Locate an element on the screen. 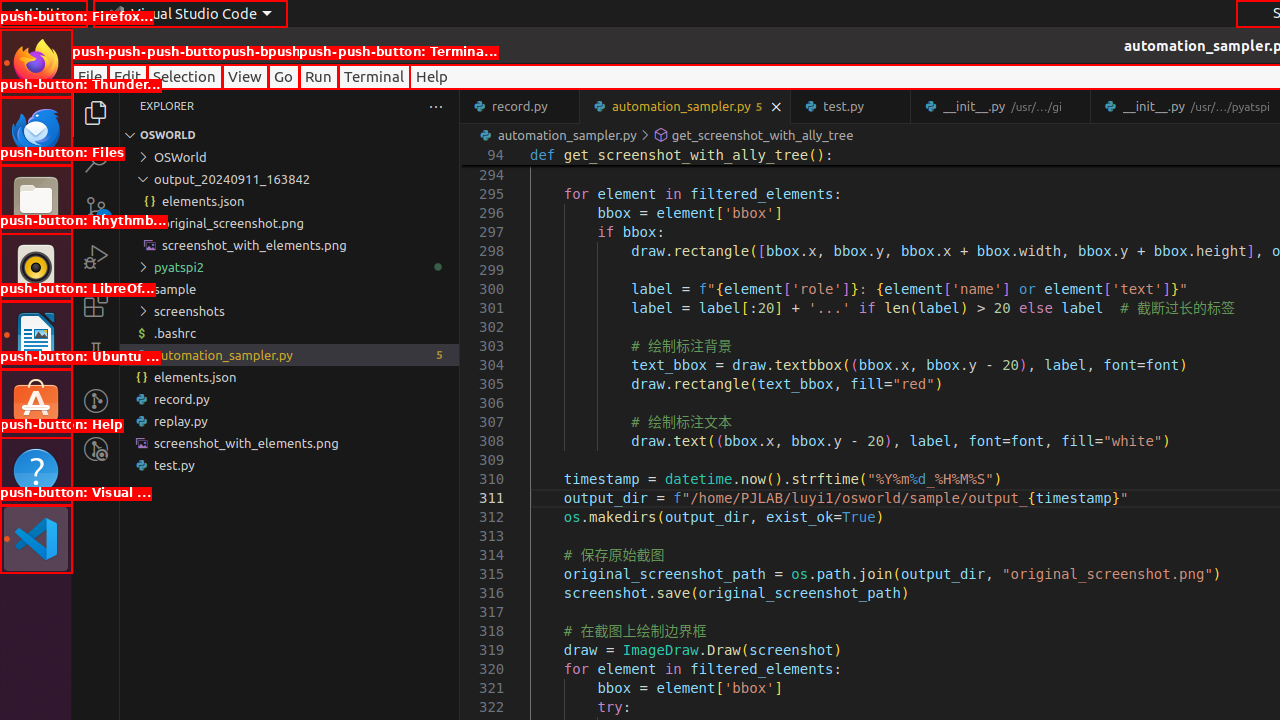 The height and width of the screenshot is (720, 1280). Firefox Web Browser is located at coordinates (36, 63).